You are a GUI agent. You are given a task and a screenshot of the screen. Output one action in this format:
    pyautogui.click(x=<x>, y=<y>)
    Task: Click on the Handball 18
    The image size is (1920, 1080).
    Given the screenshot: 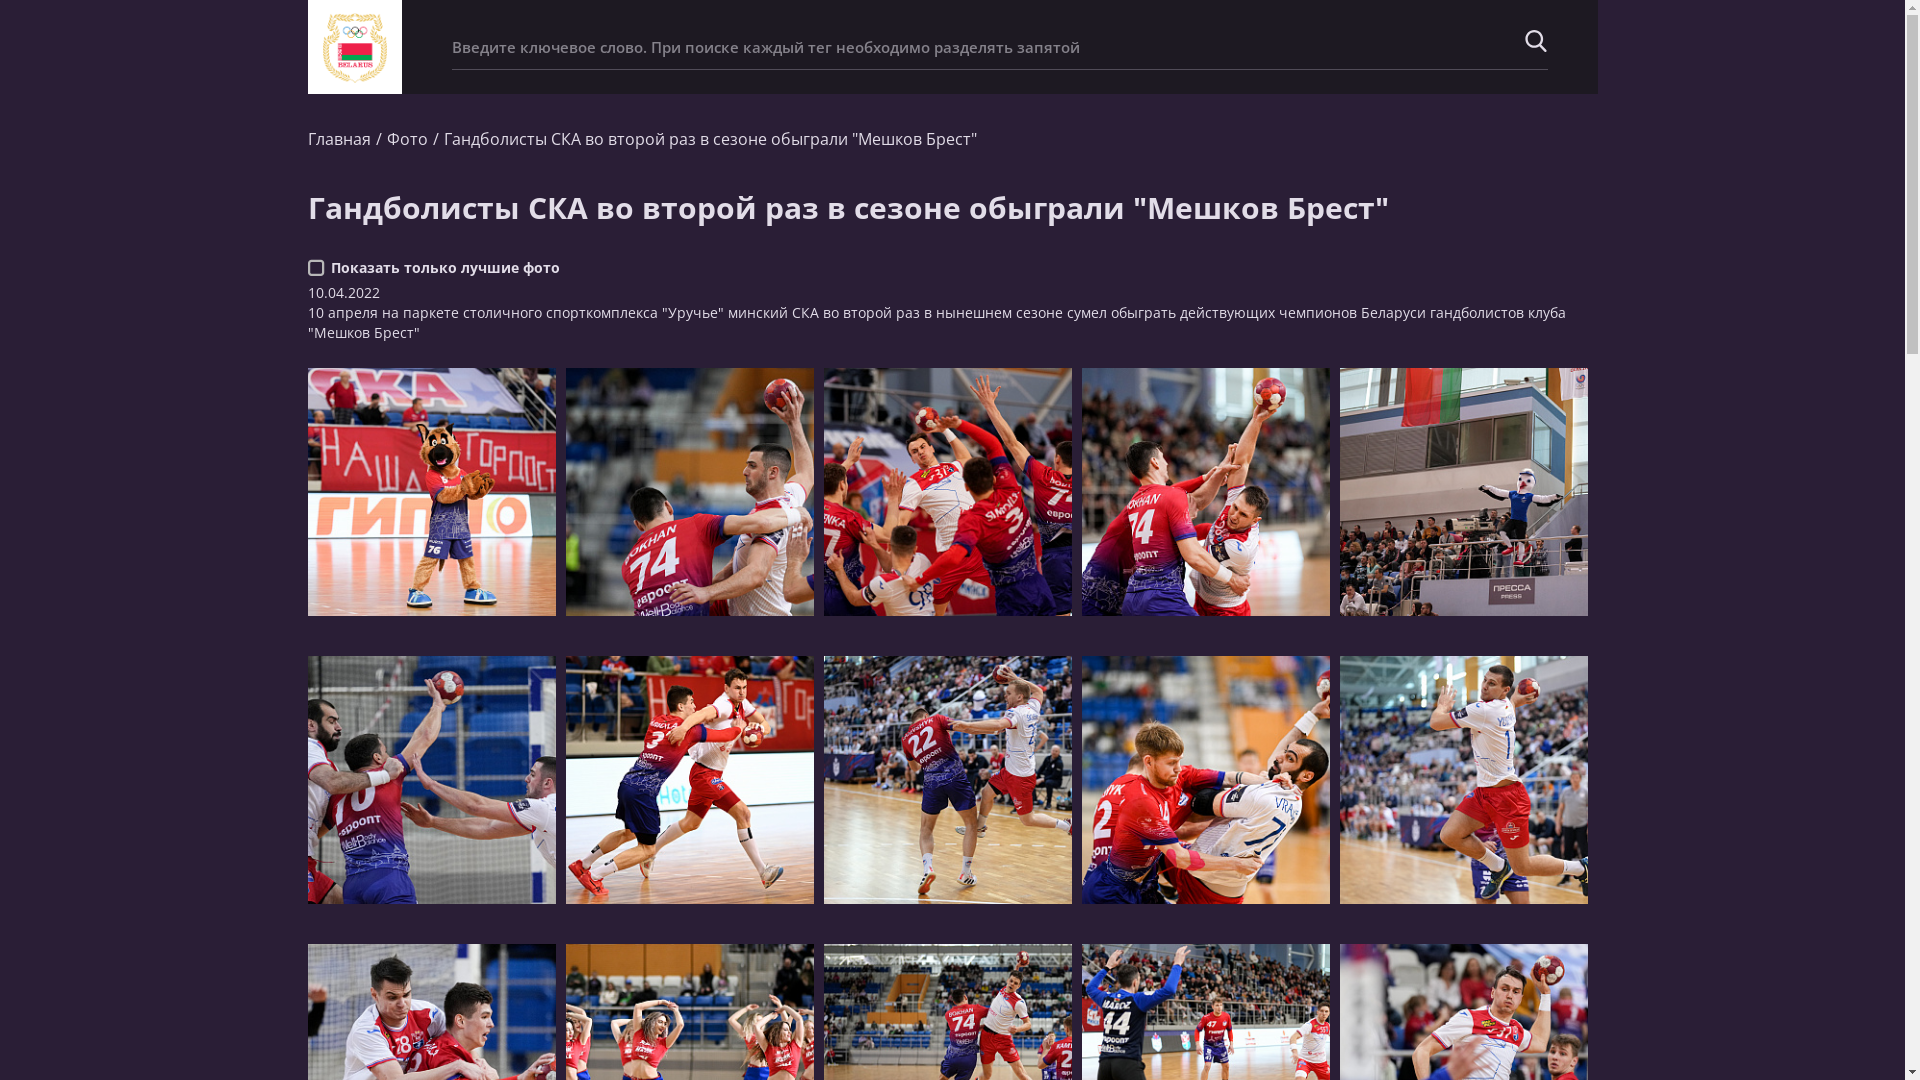 What is the action you would take?
    pyautogui.click(x=432, y=780)
    